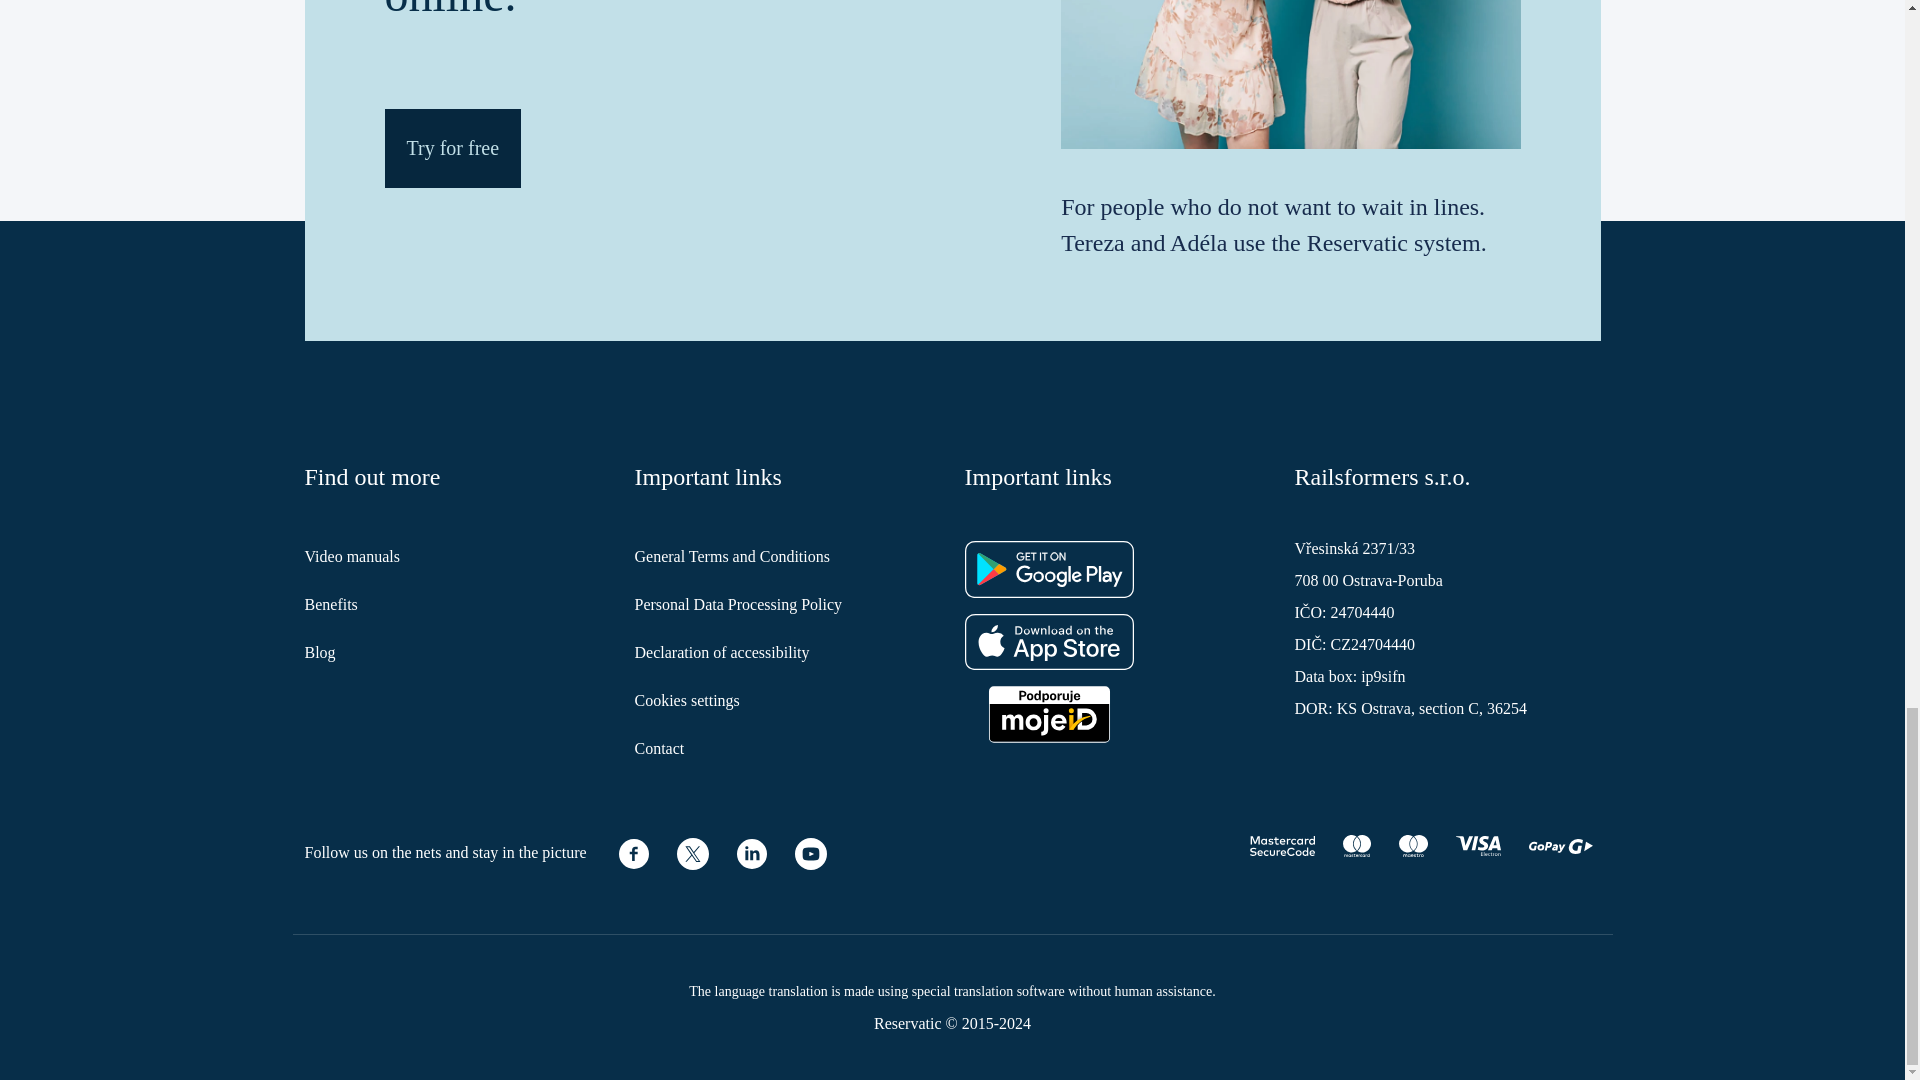  What do you see at coordinates (738, 604) in the screenshot?
I see `Personal Data Processing Policy` at bounding box center [738, 604].